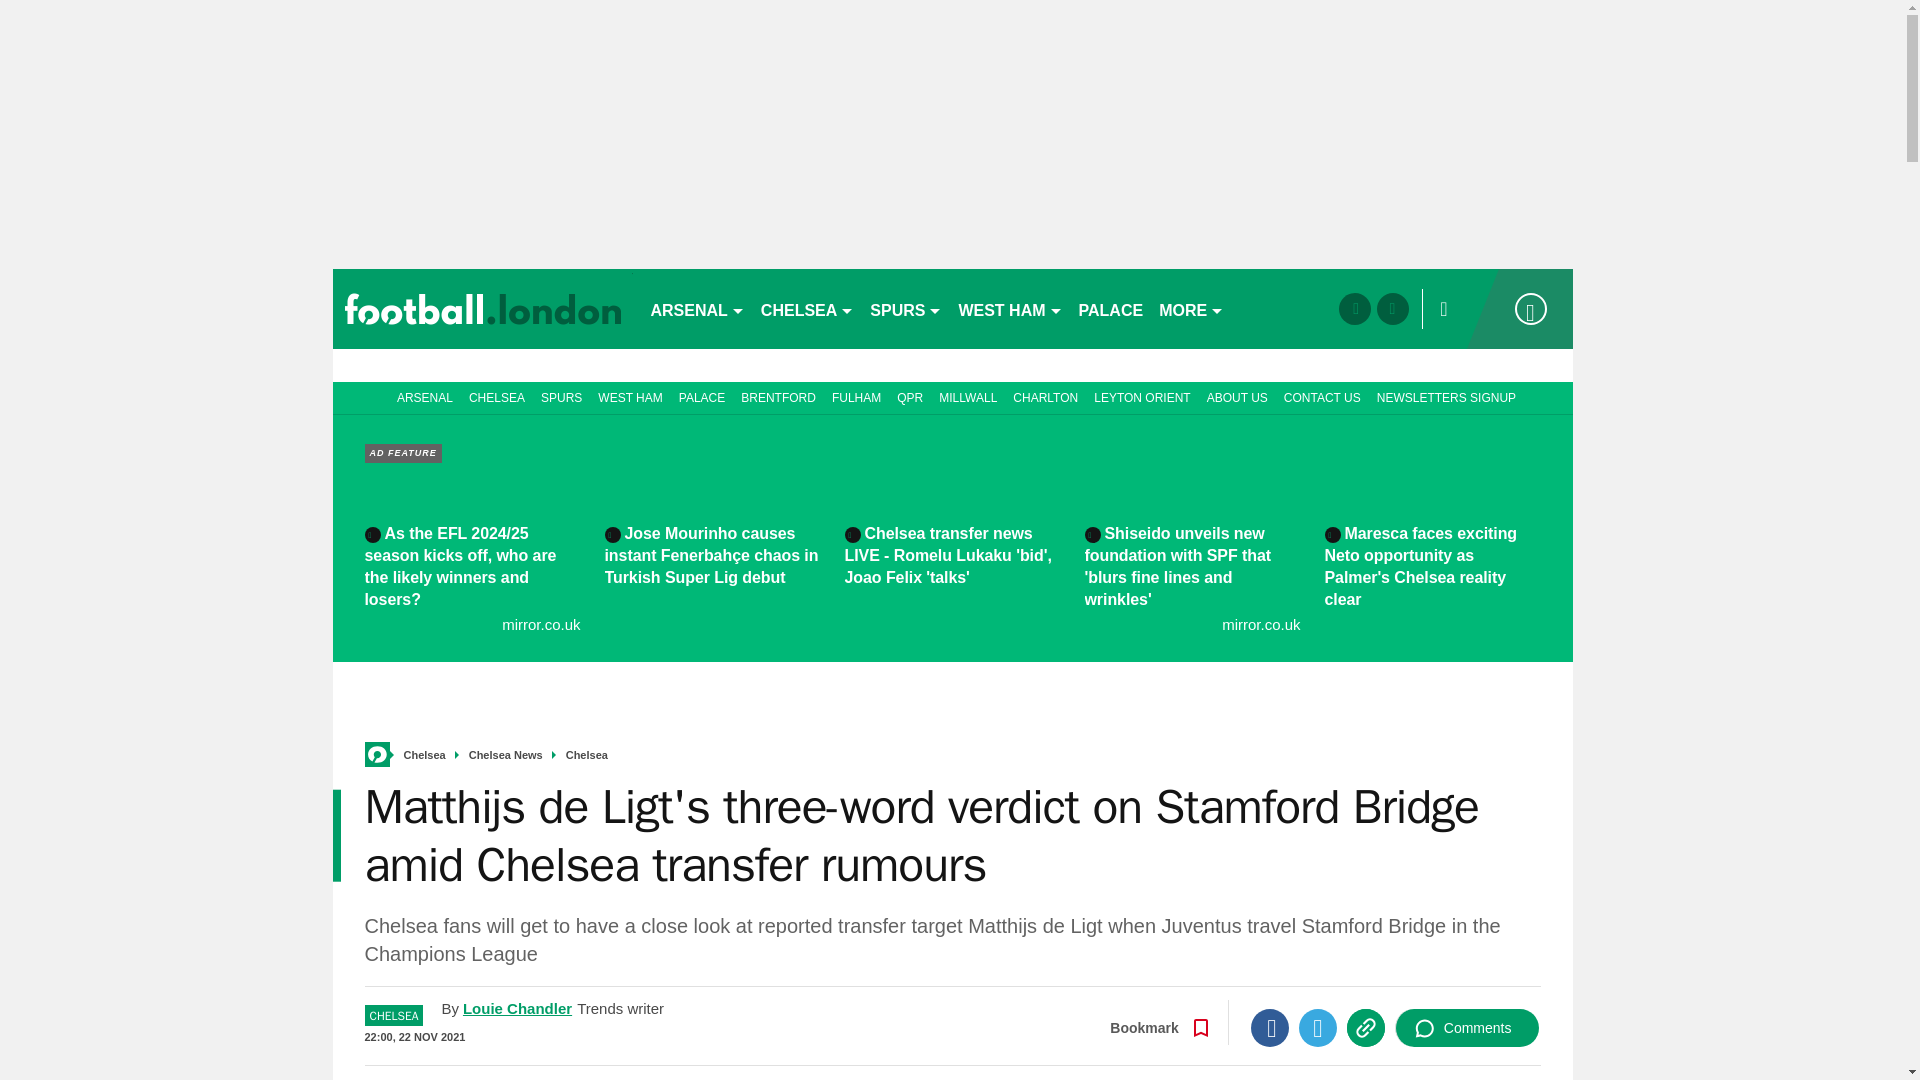  I want to click on facebook, so click(1354, 308).